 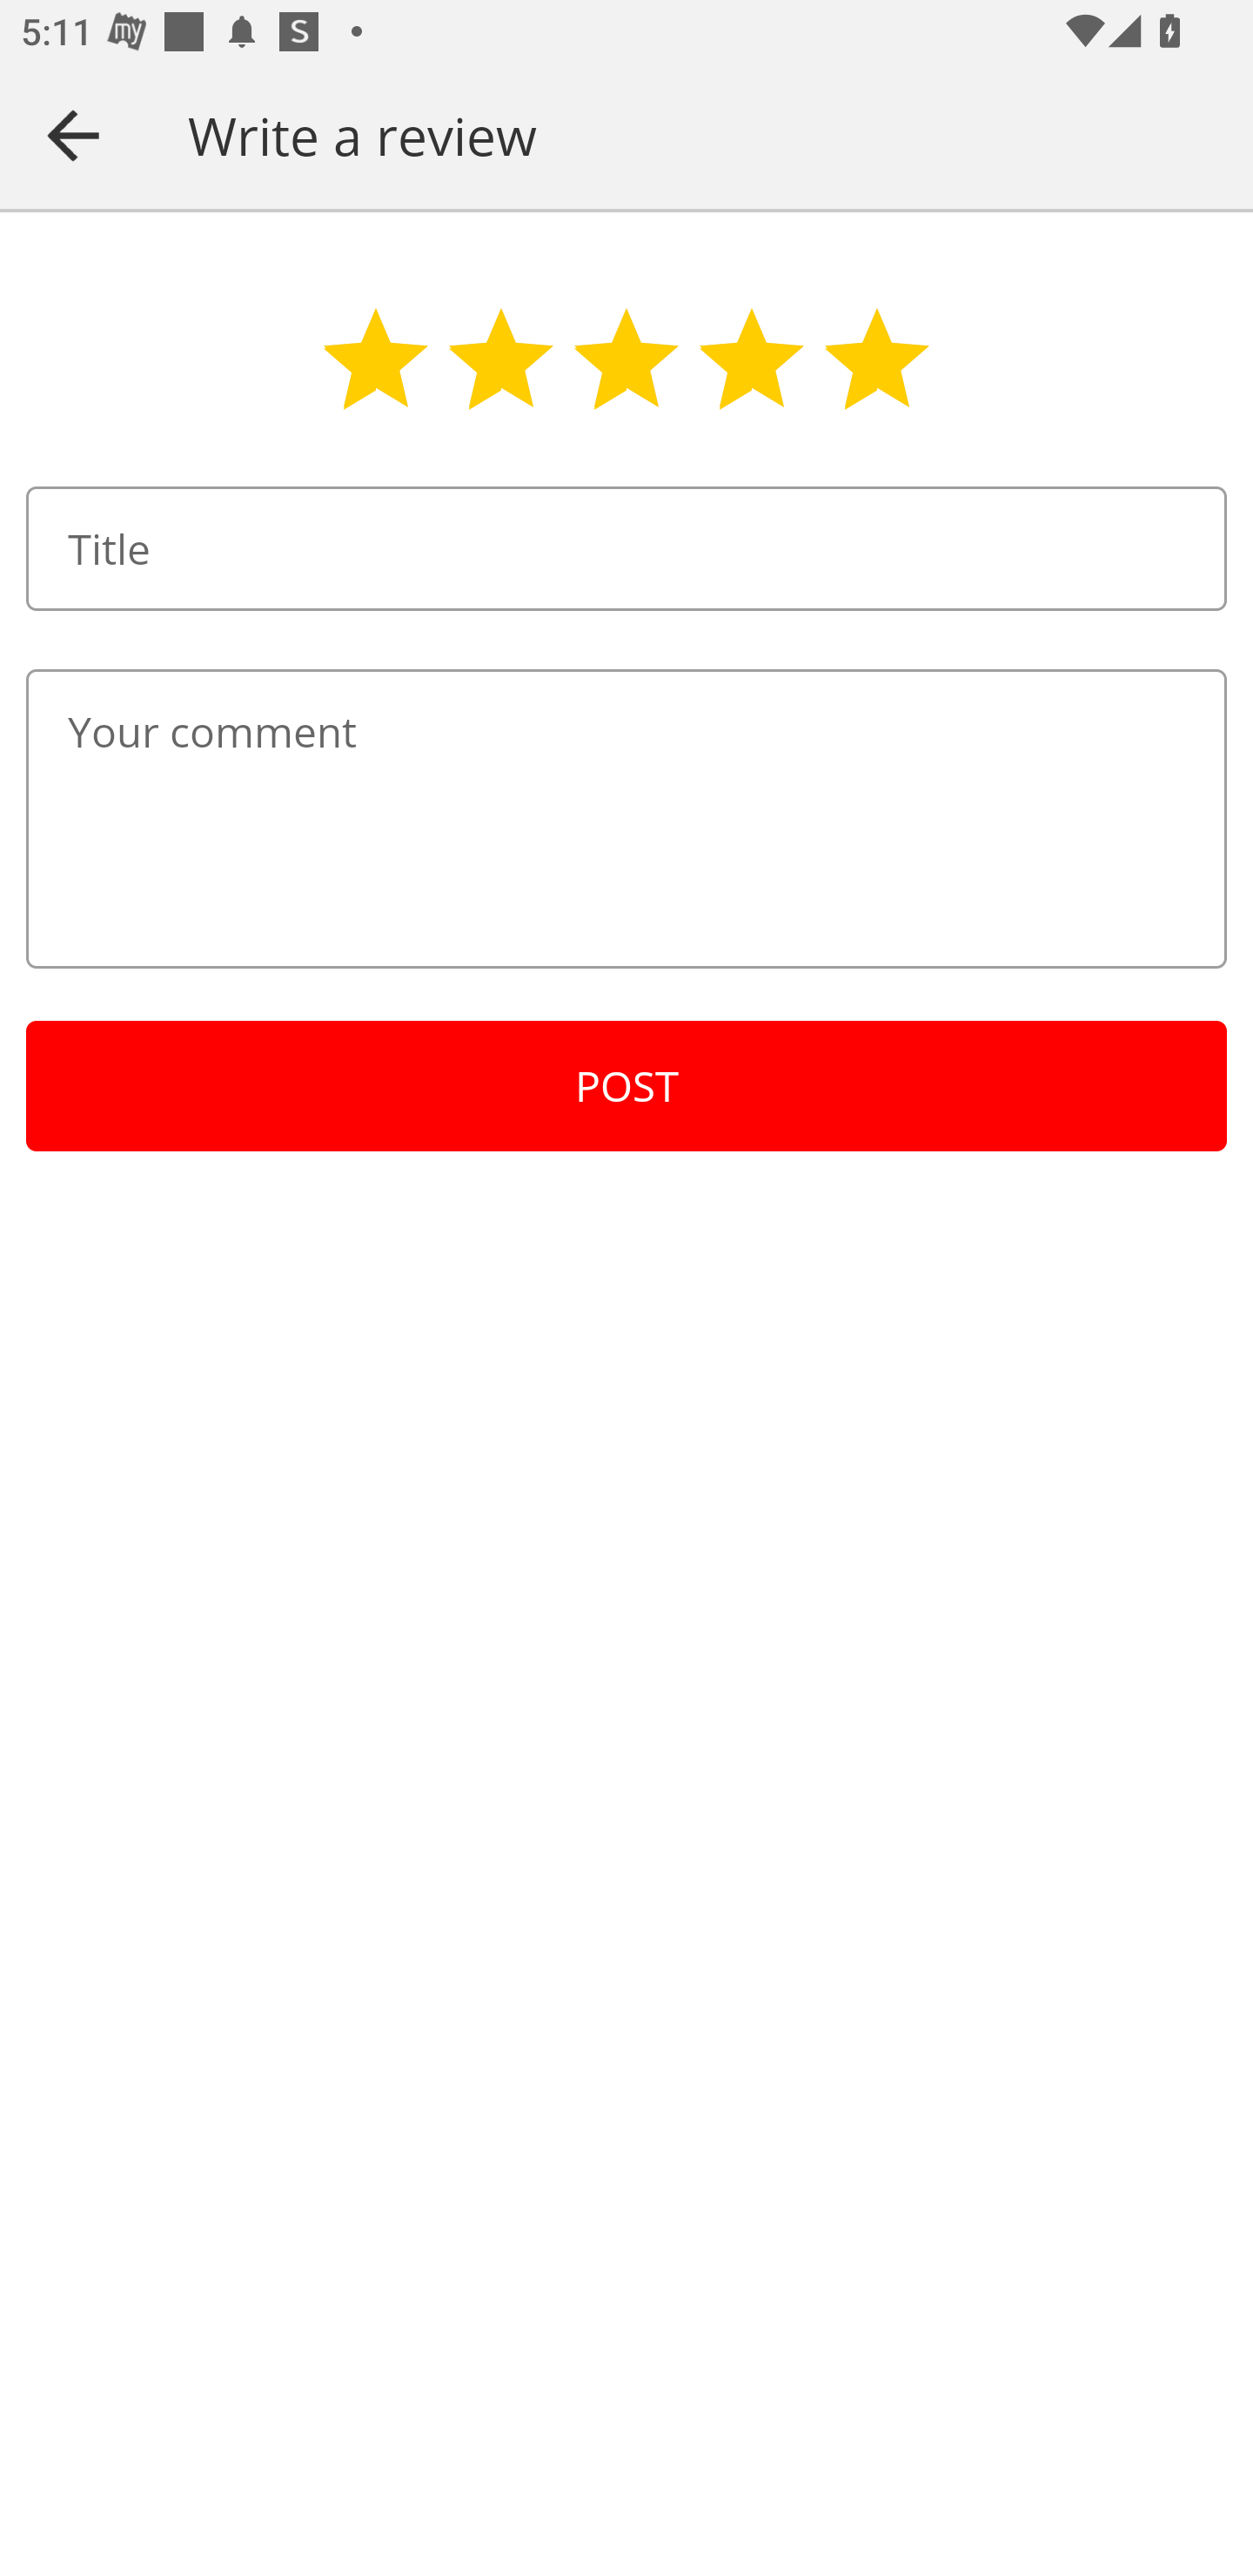 What do you see at coordinates (73, 135) in the screenshot?
I see `Navigate up` at bounding box center [73, 135].